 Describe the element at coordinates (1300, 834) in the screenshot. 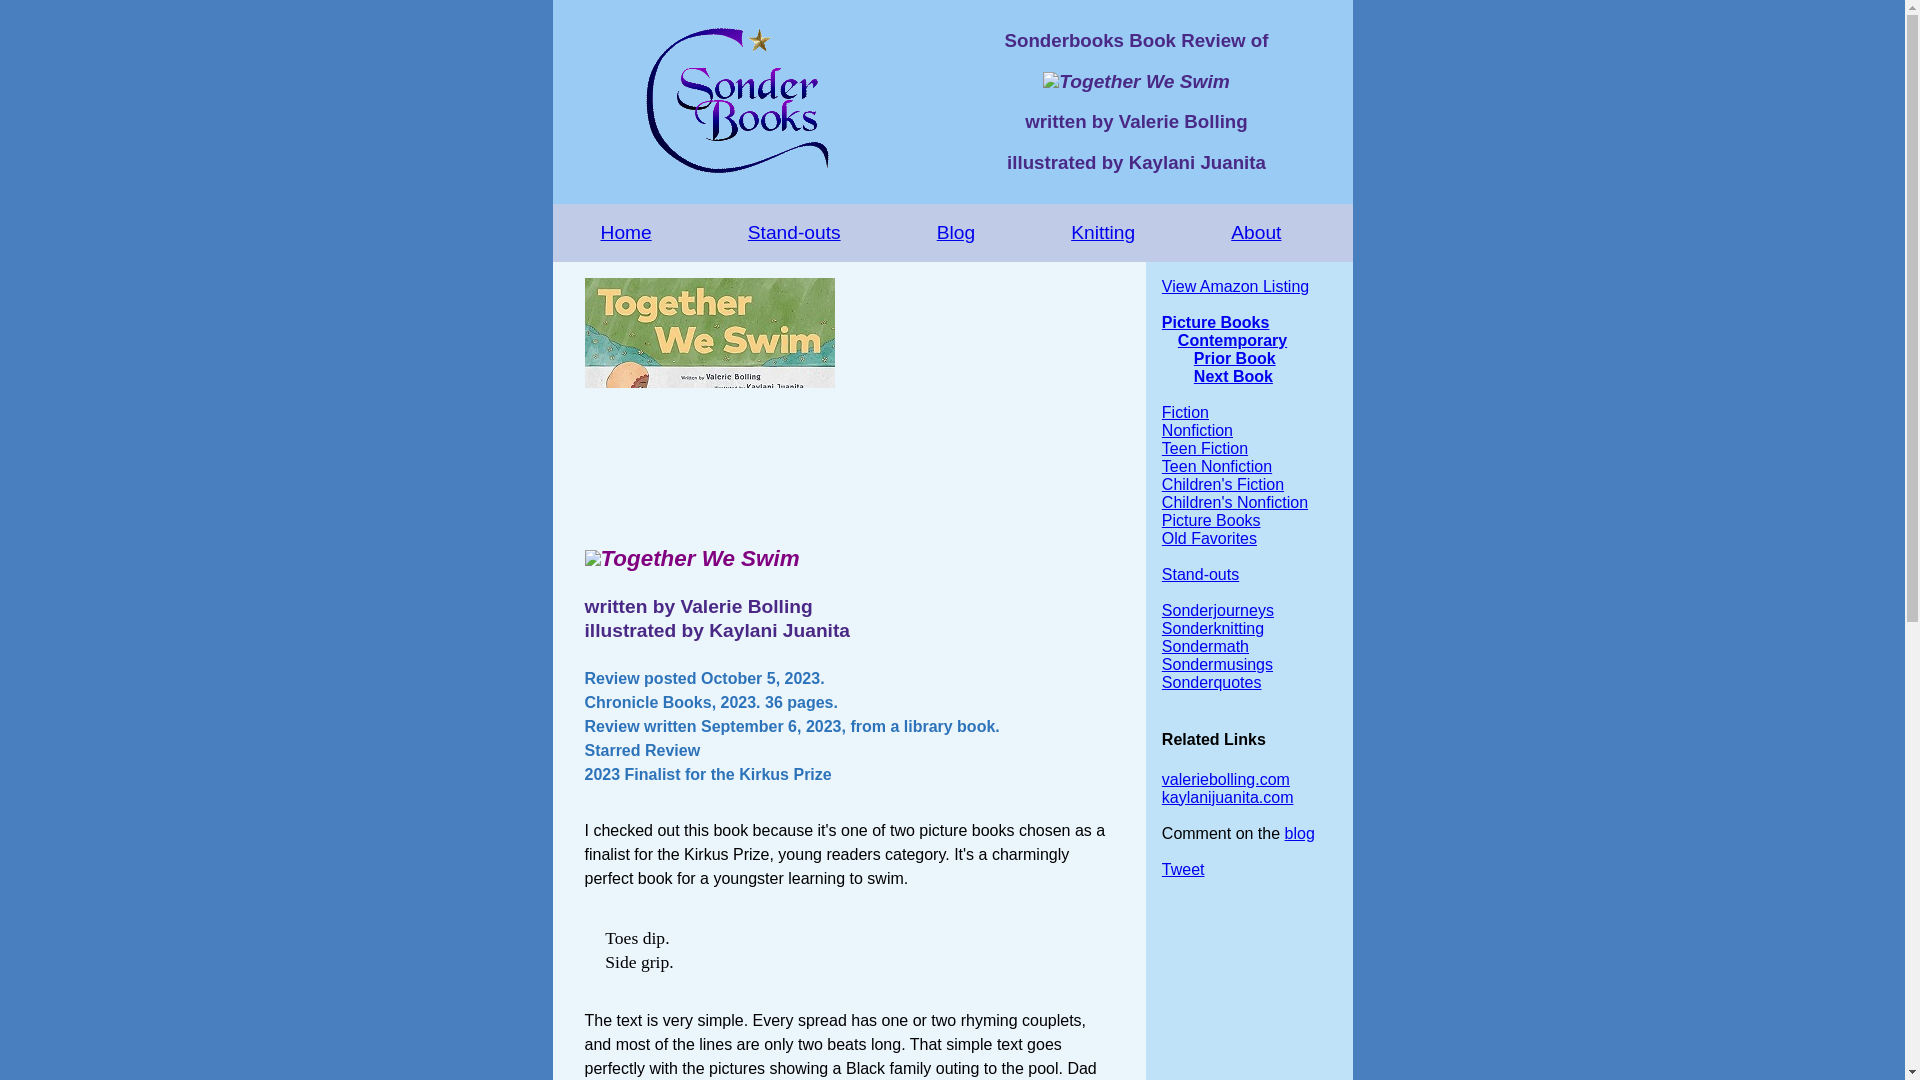

I see `blog` at that location.